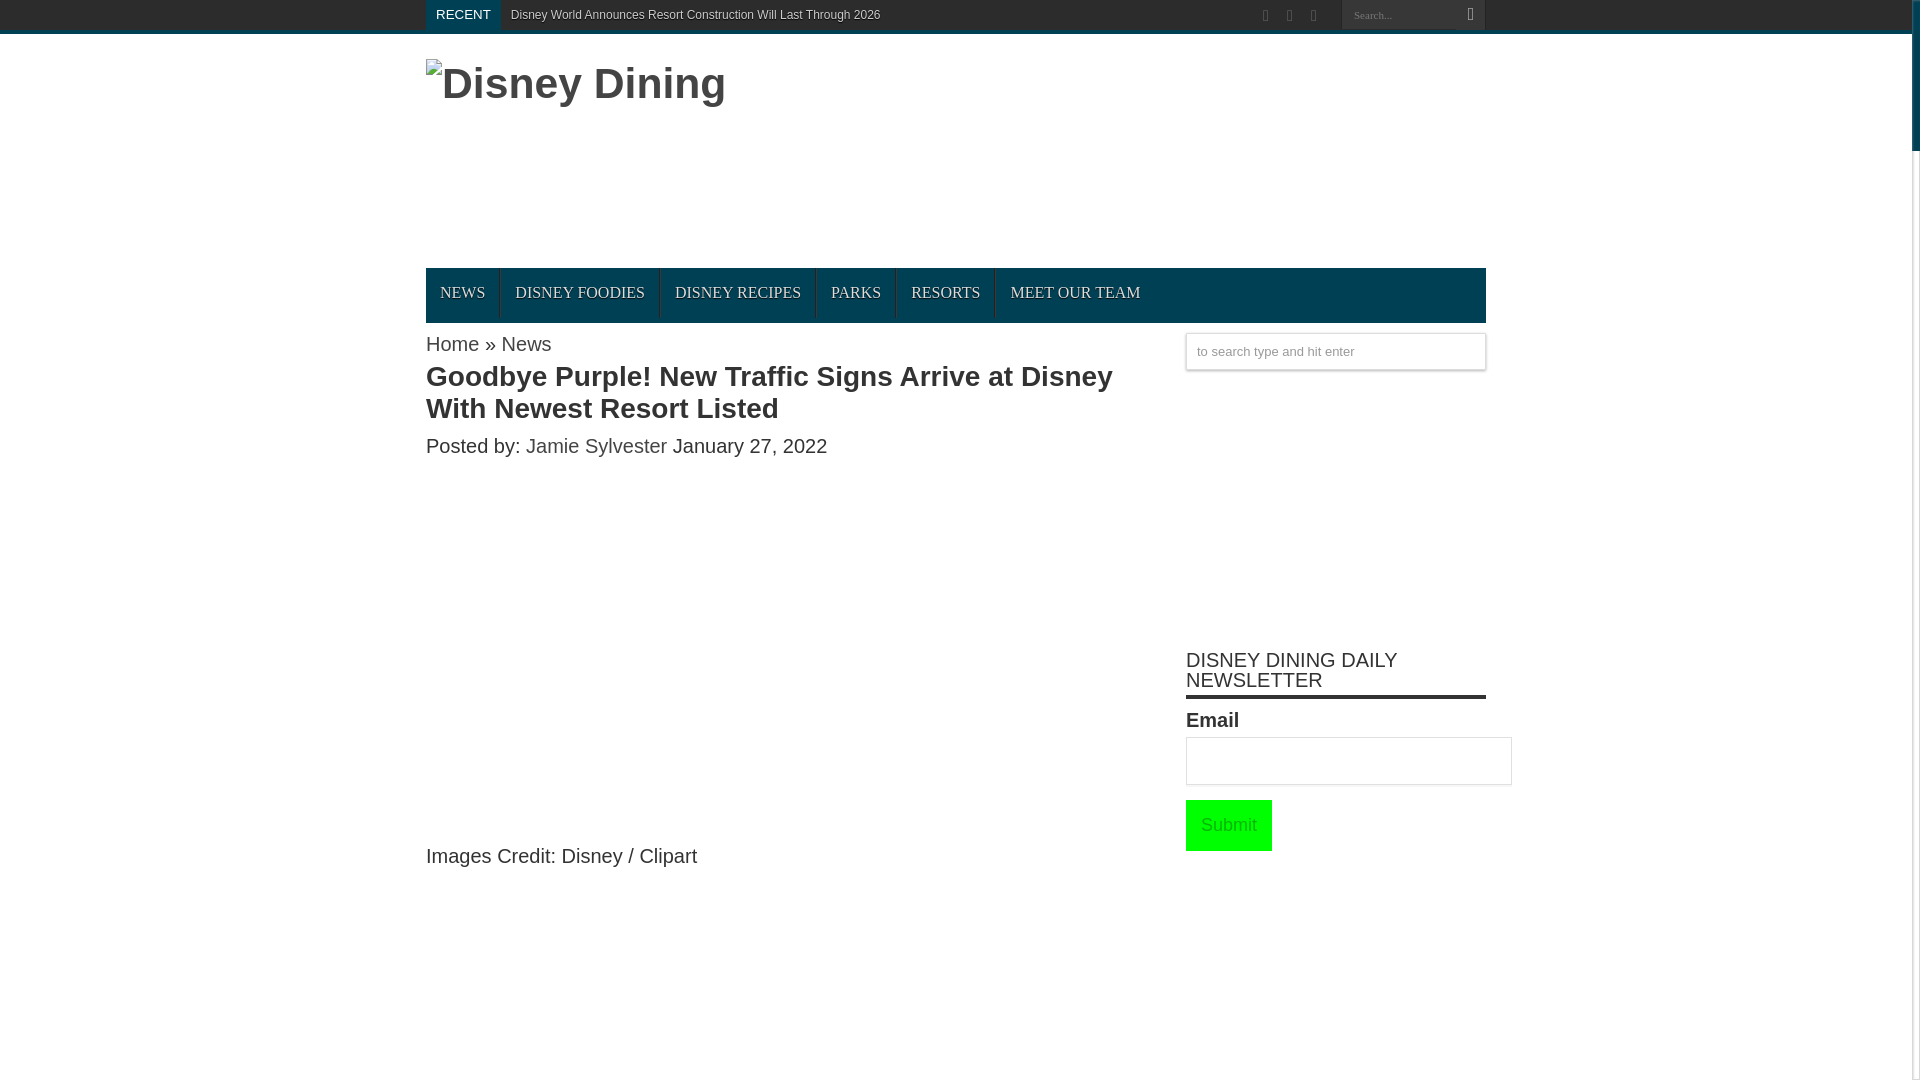 Image resolution: width=1920 pixels, height=1080 pixels. I want to click on DISNEY FOODIES, so click(578, 292).